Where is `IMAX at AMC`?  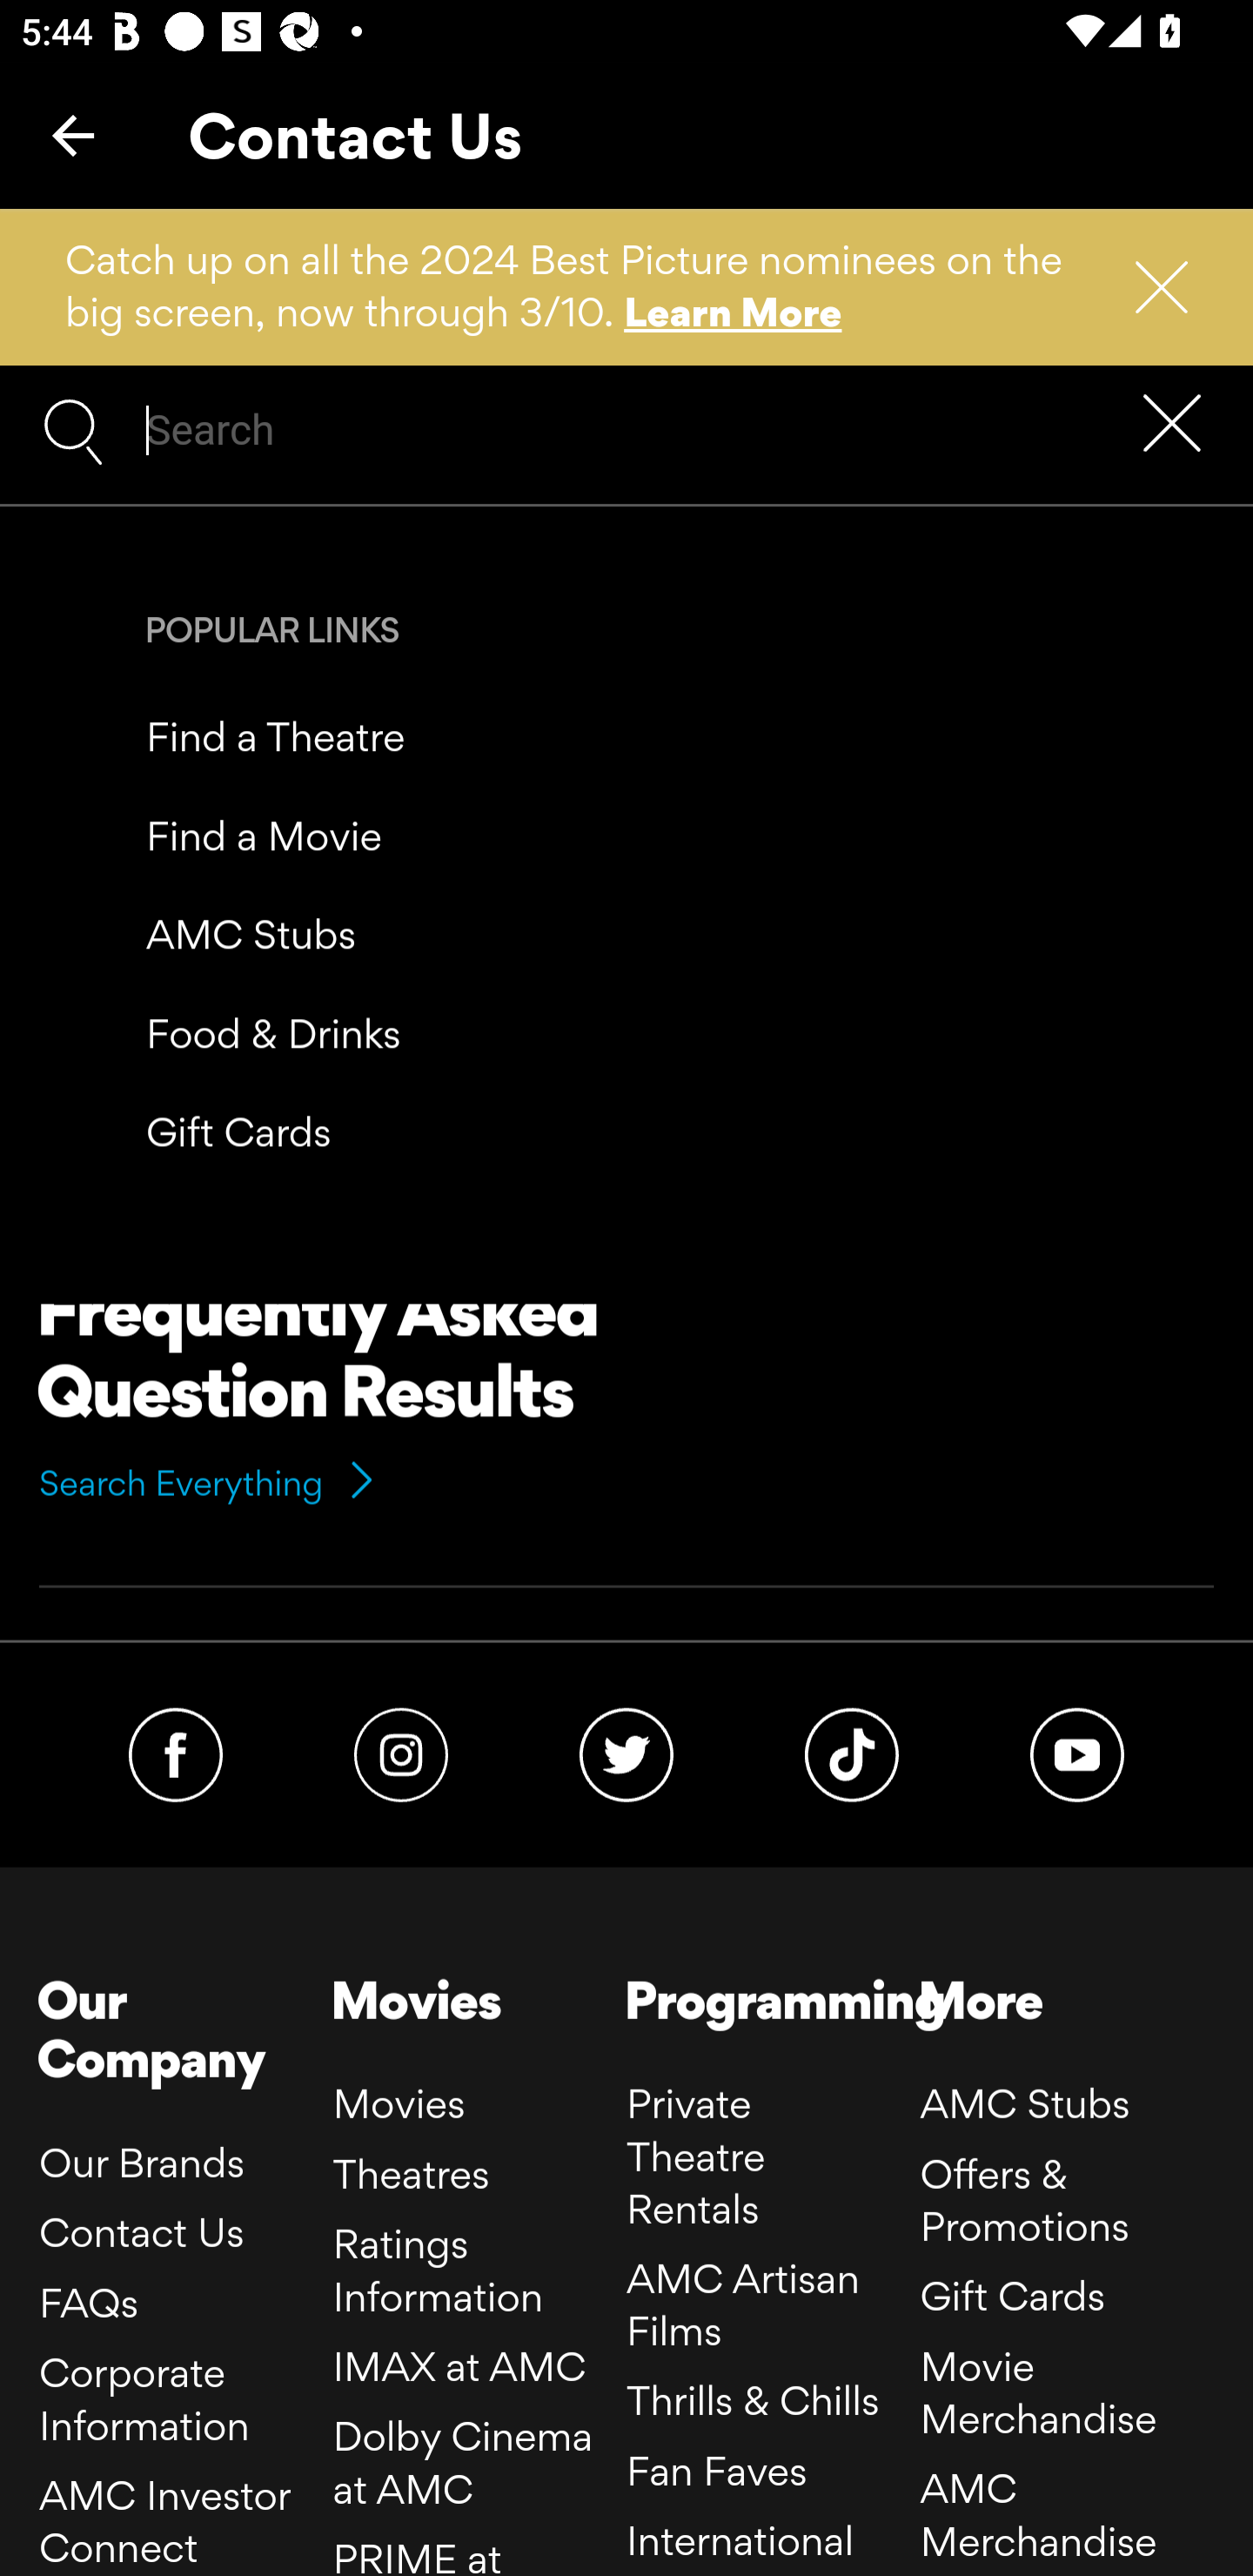 IMAX at AMC is located at coordinates (459, 2364).